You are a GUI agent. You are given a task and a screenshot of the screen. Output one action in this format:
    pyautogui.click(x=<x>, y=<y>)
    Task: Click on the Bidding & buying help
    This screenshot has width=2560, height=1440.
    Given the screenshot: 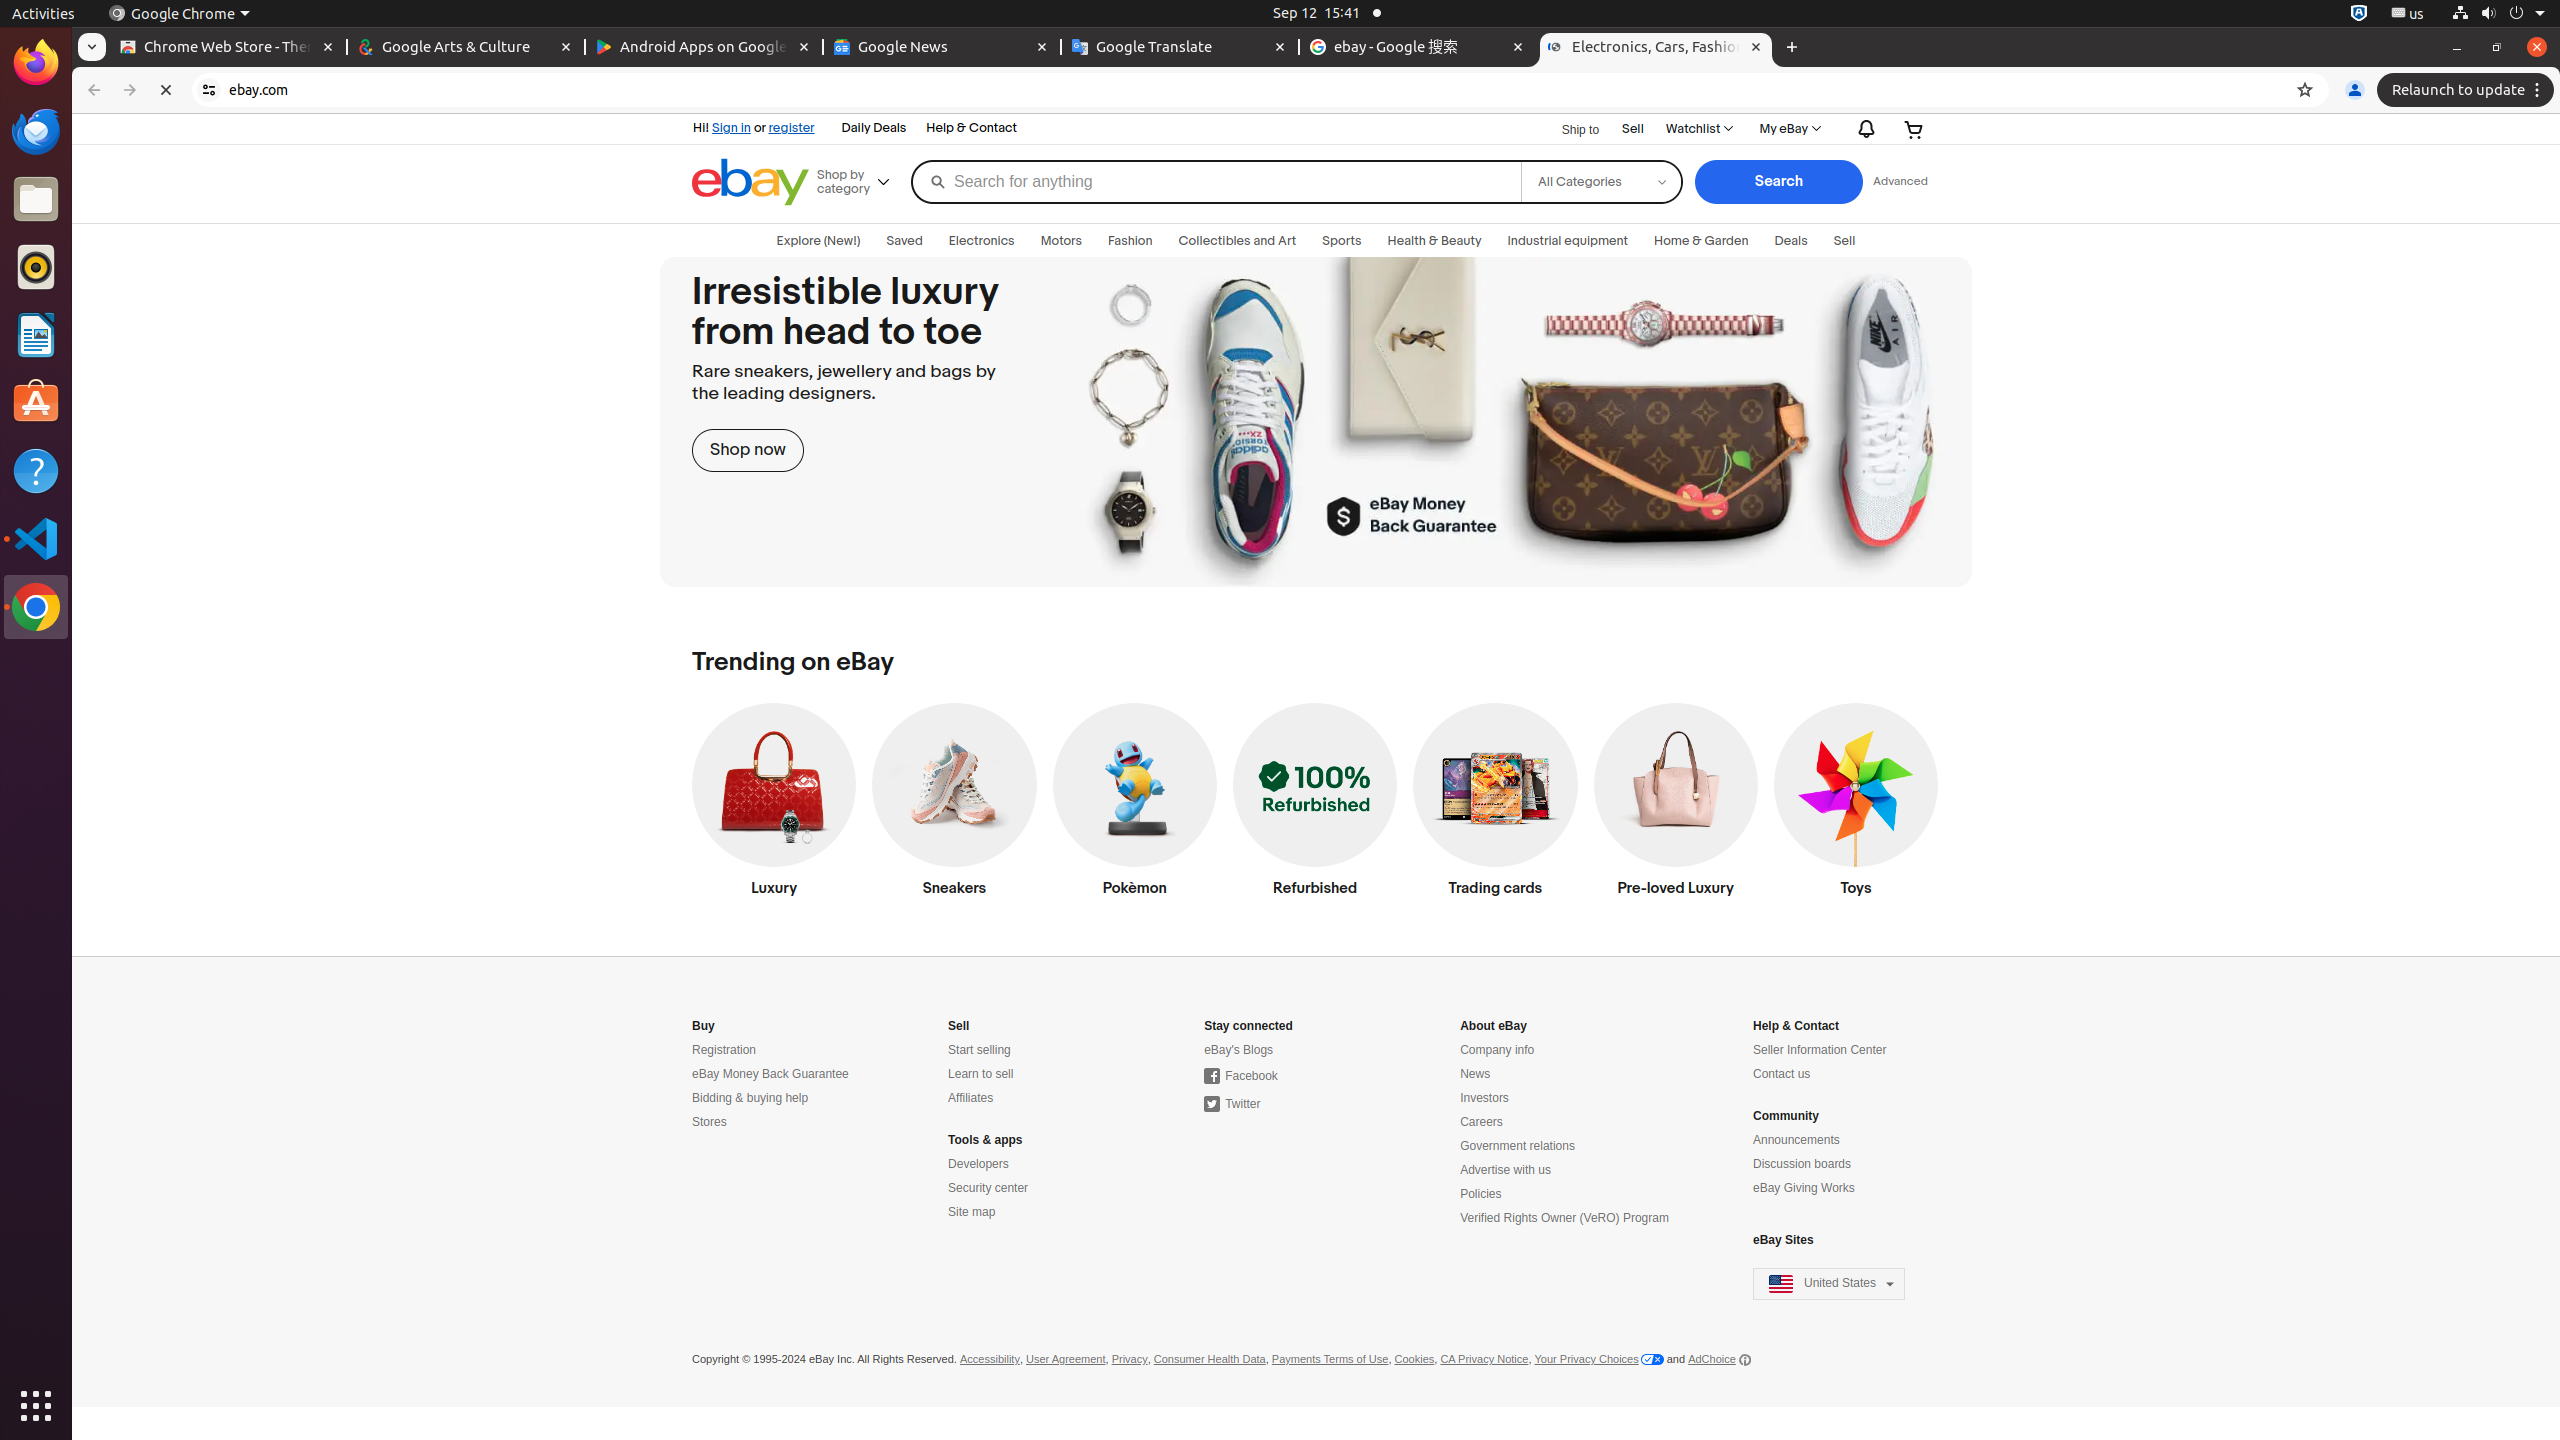 What is the action you would take?
    pyautogui.click(x=750, y=1098)
    